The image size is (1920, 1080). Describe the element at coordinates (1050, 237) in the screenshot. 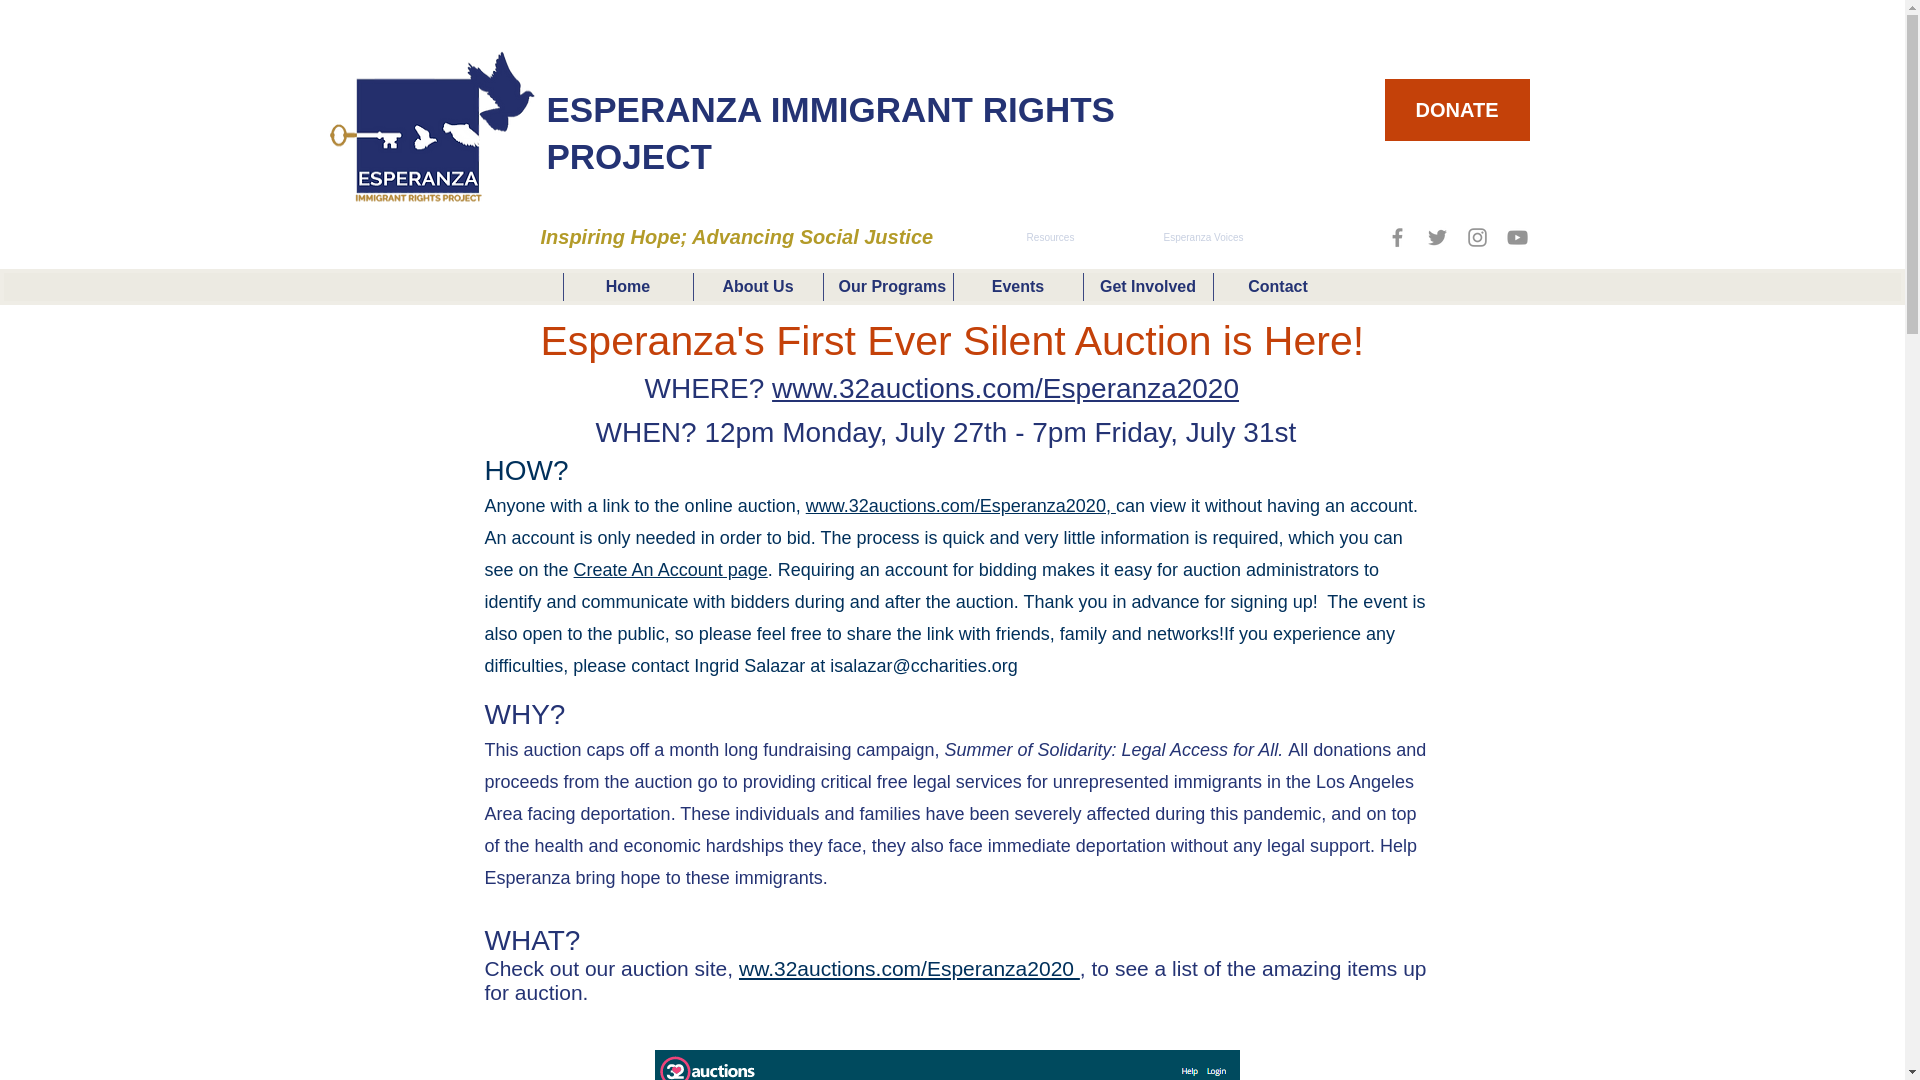

I see `Resources` at that location.